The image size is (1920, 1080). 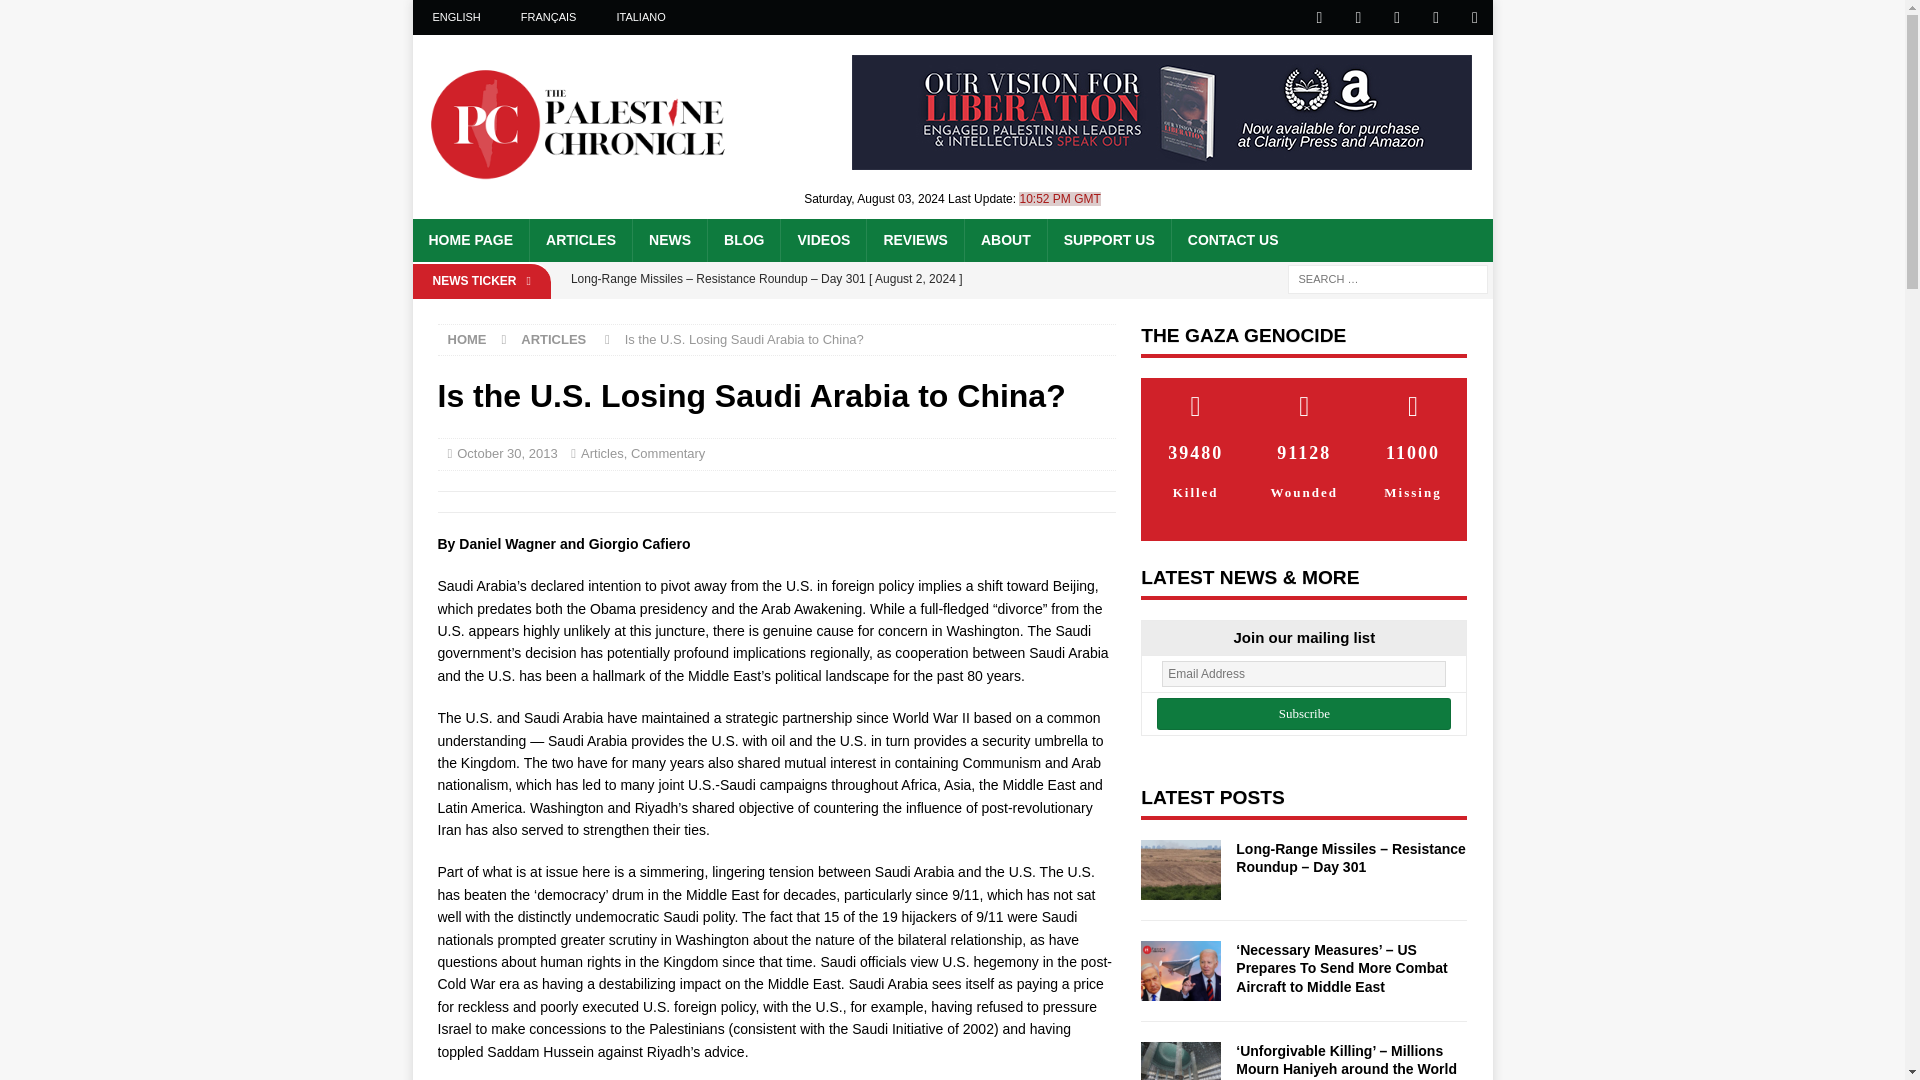 I want to click on ENGLISH, so click(x=456, y=17).